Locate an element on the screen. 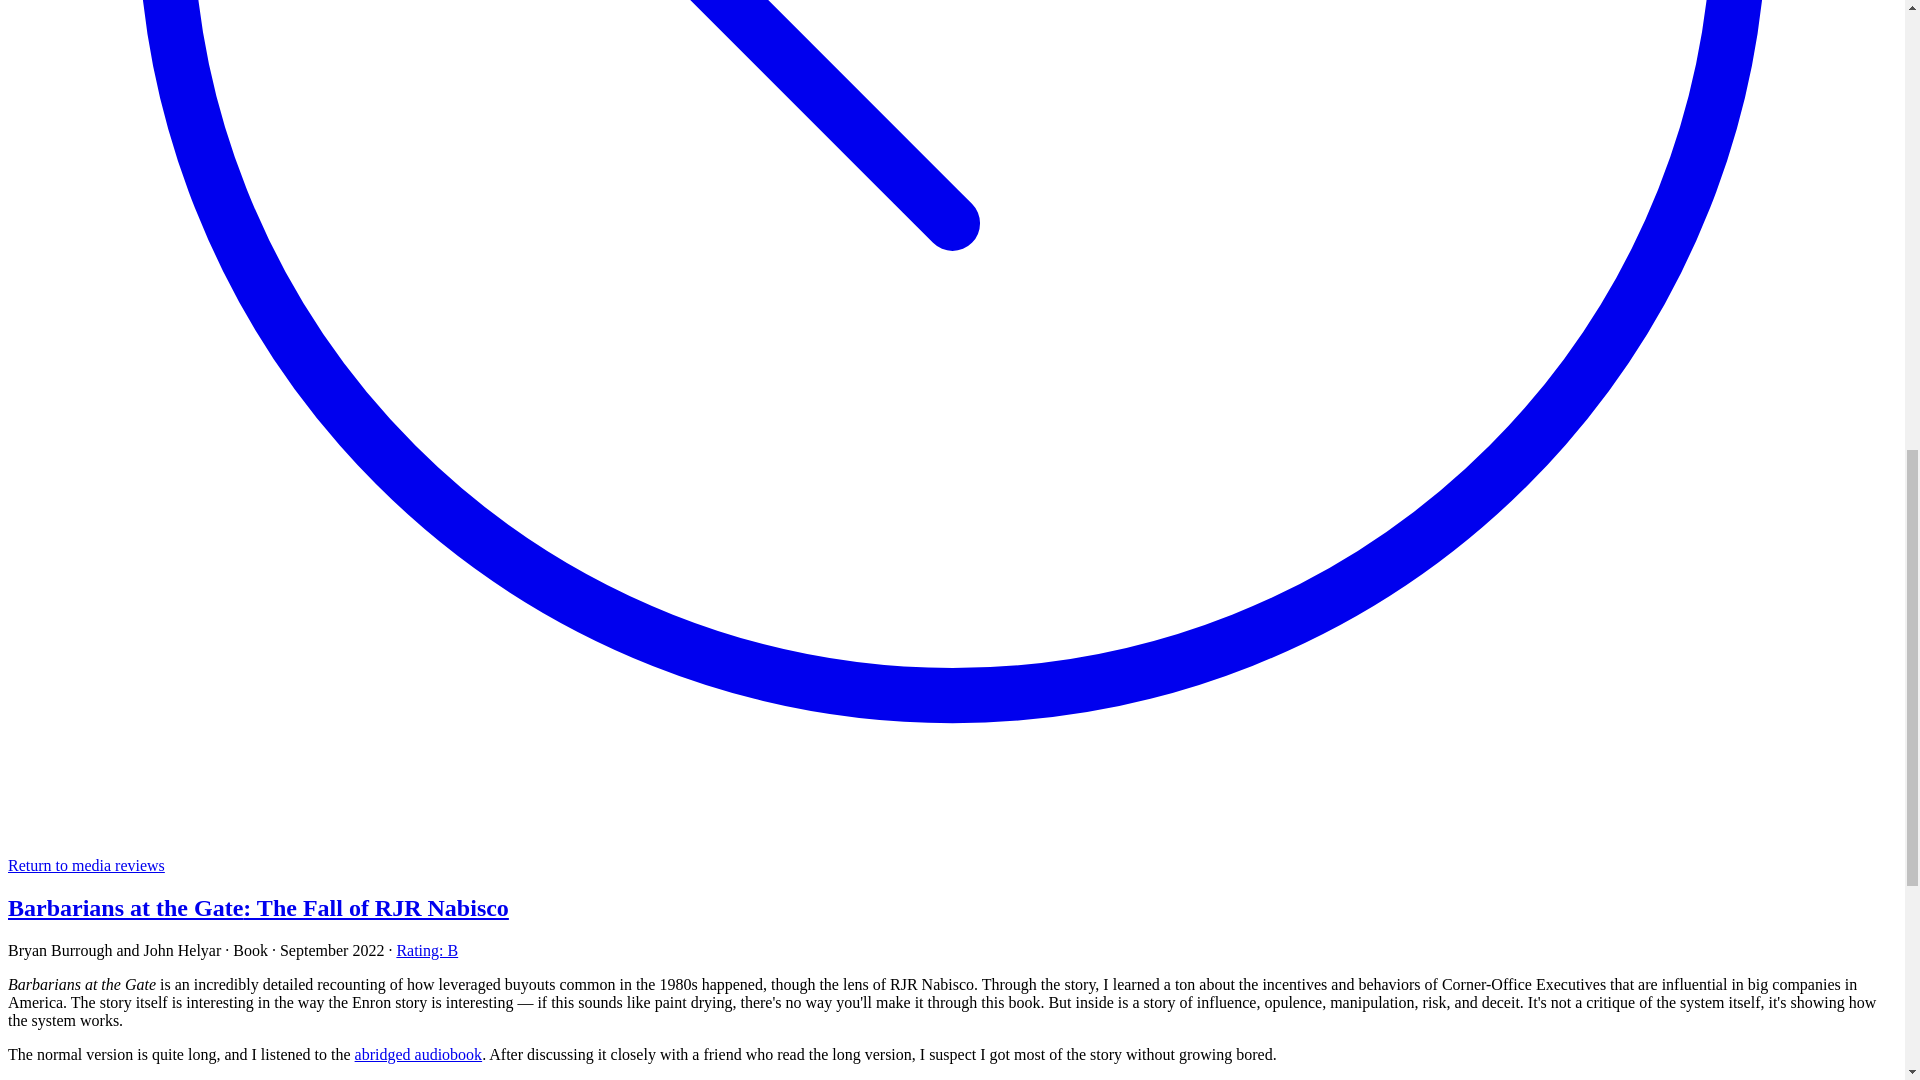  Barbarians at the Gate: The Fall of RJR Nabisco is located at coordinates (258, 908).